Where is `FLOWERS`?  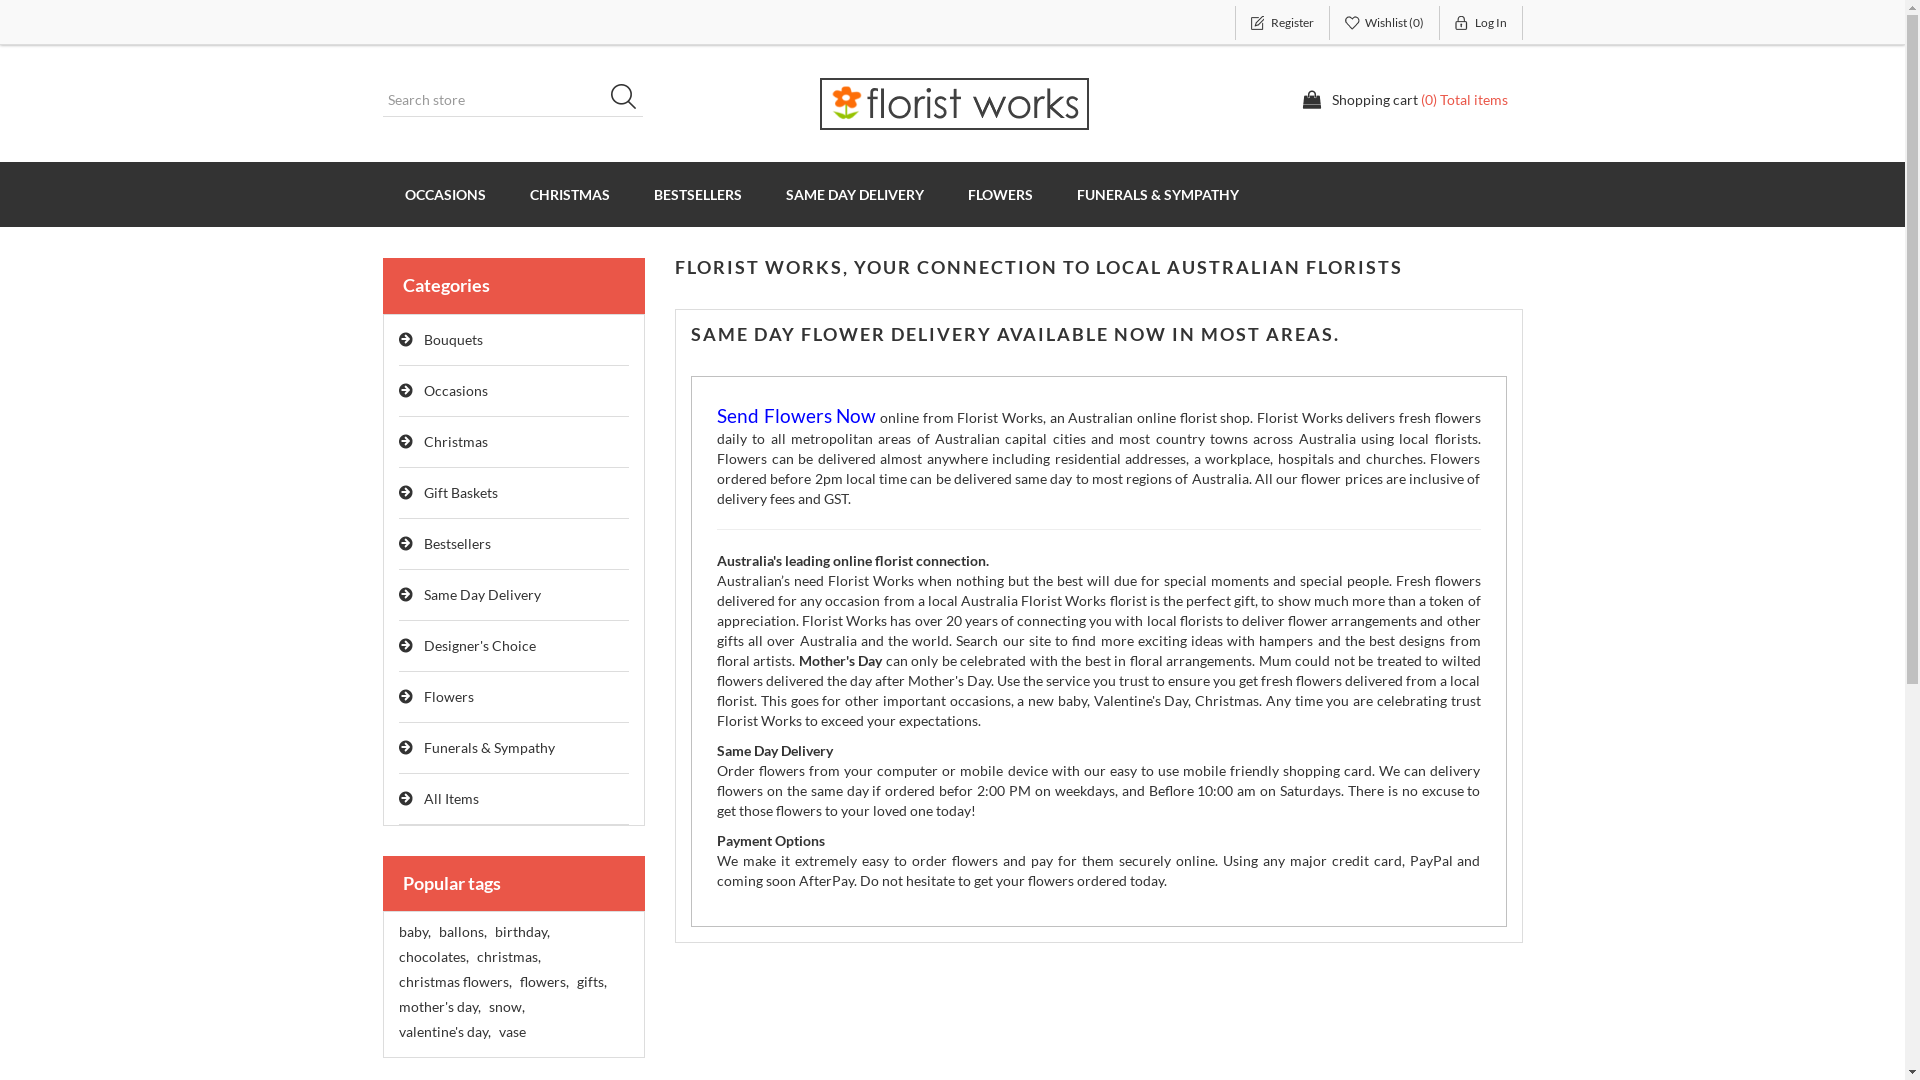 FLOWERS is located at coordinates (1000, 194).